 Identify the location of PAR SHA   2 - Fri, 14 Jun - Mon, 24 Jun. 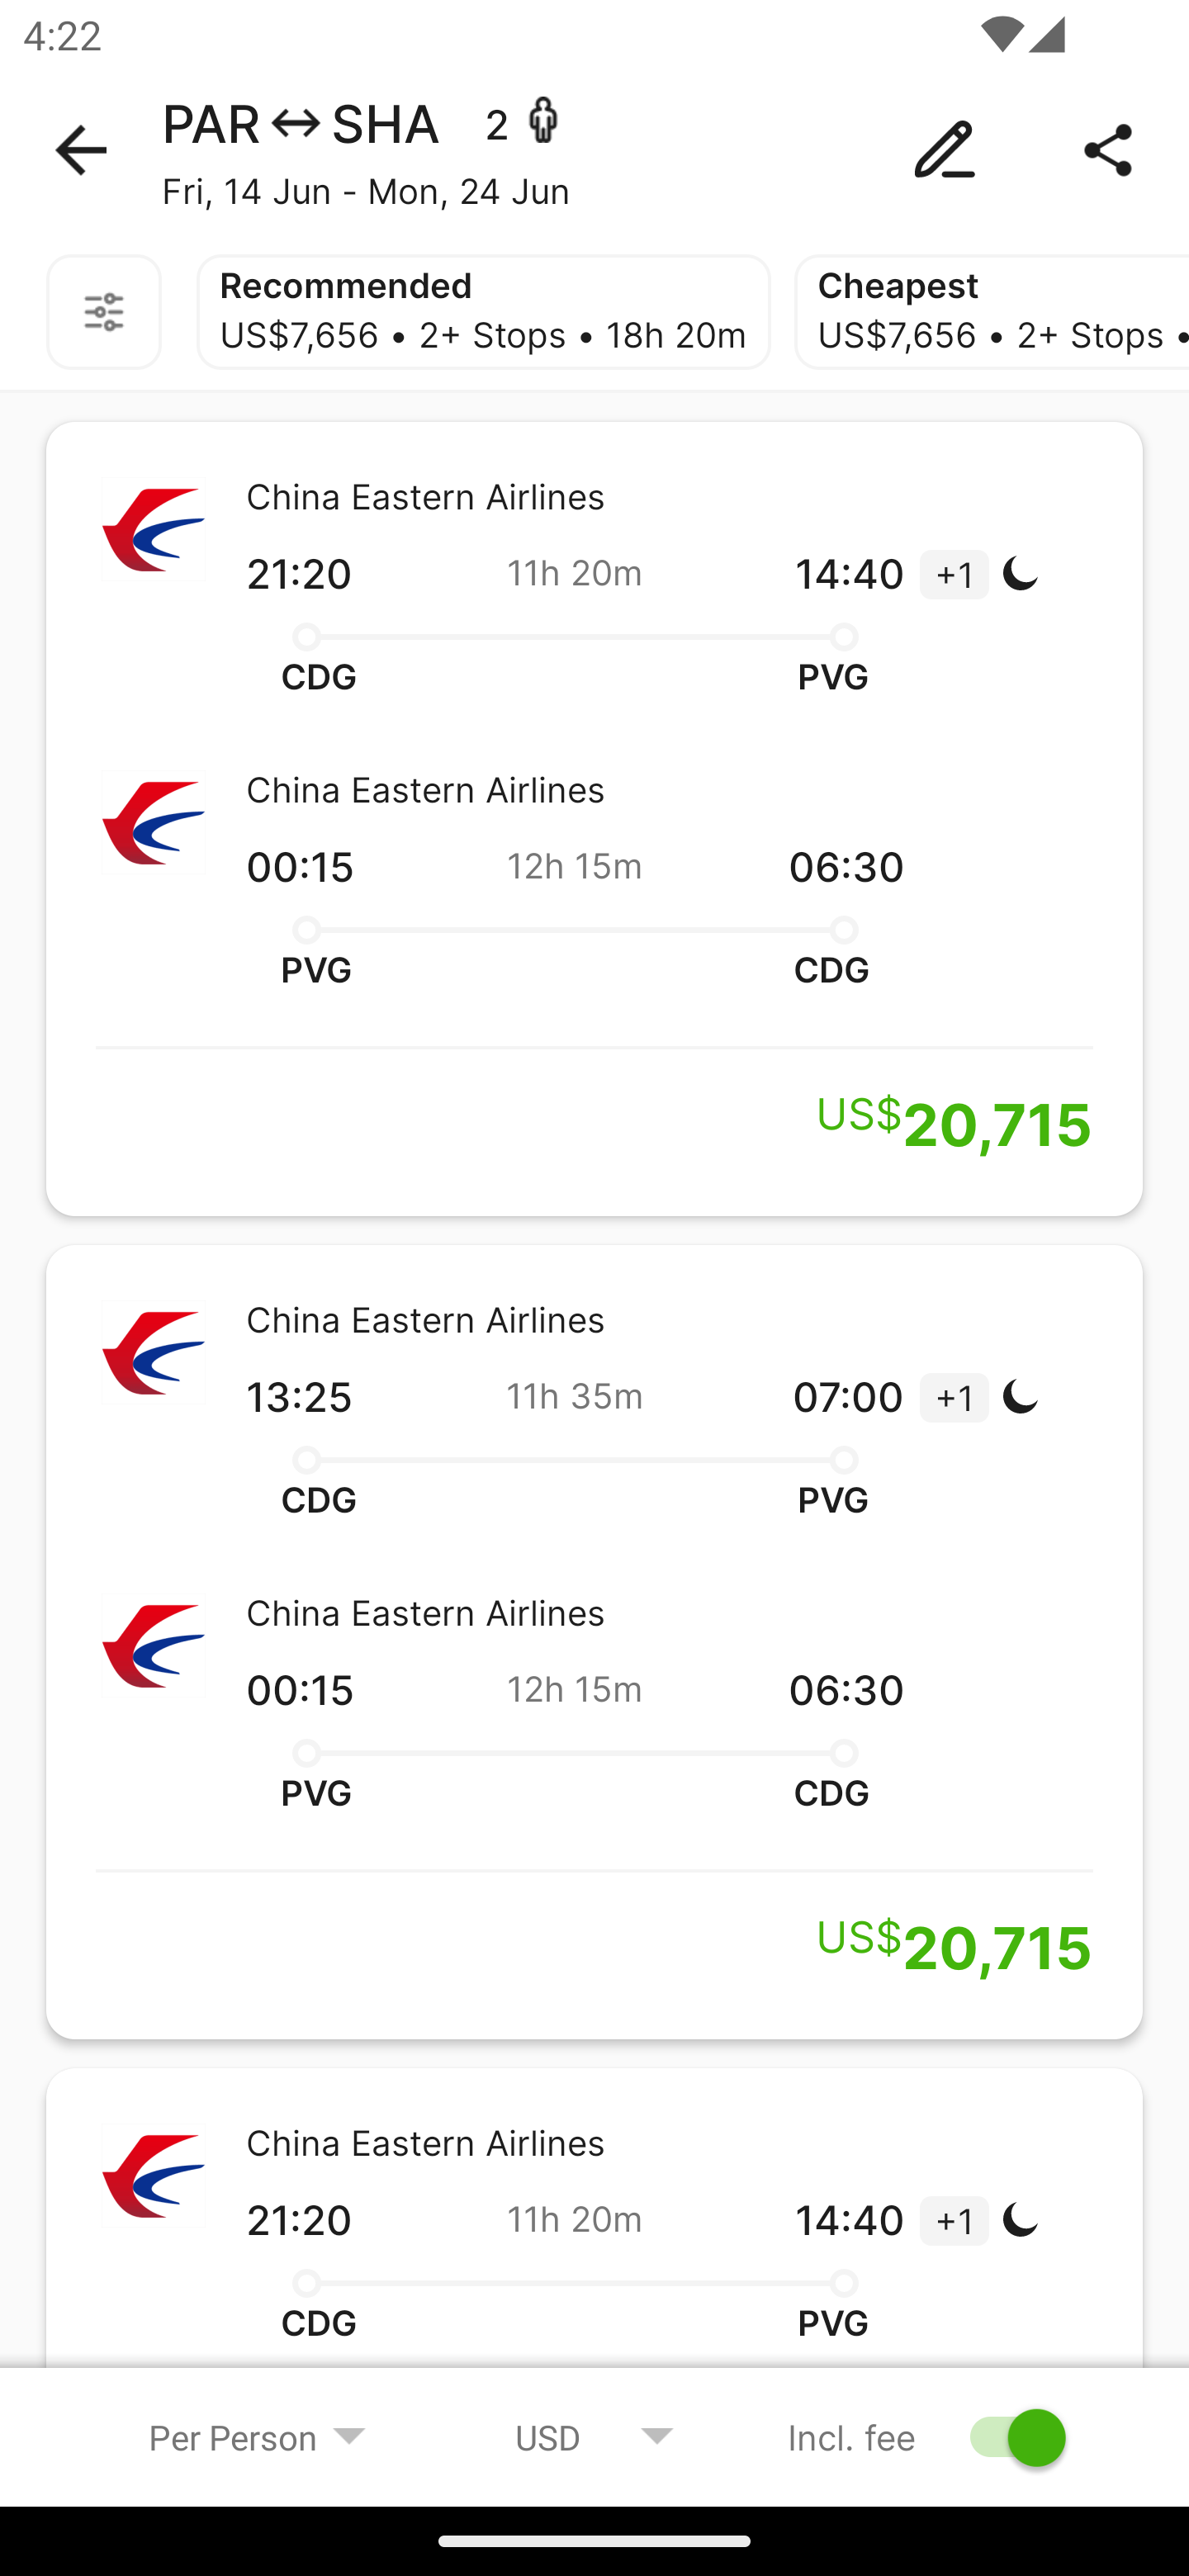
(594, 150).